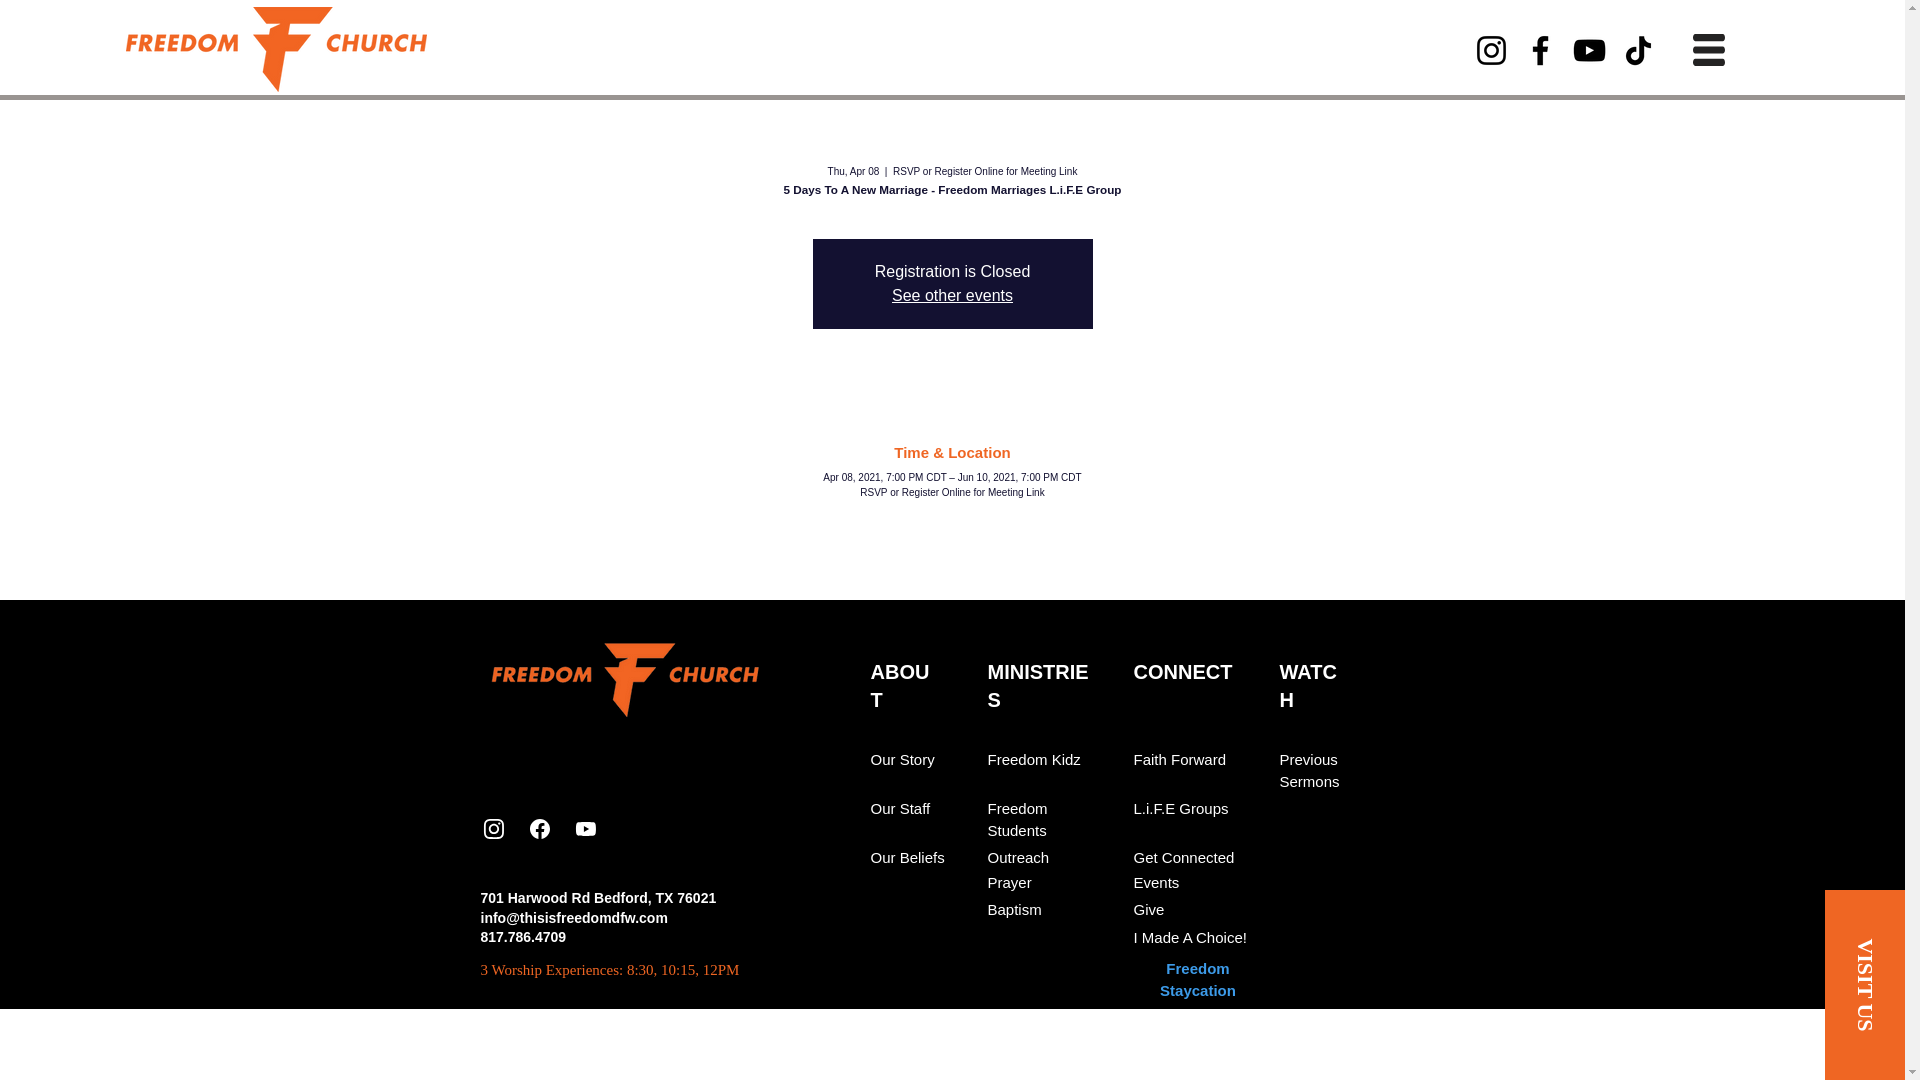 This screenshot has height=1080, width=1920. What do you see at coordinates (1034, 759) in the screenshot?
I see `Freedom Kidz` at bounding box center [1034, 759].